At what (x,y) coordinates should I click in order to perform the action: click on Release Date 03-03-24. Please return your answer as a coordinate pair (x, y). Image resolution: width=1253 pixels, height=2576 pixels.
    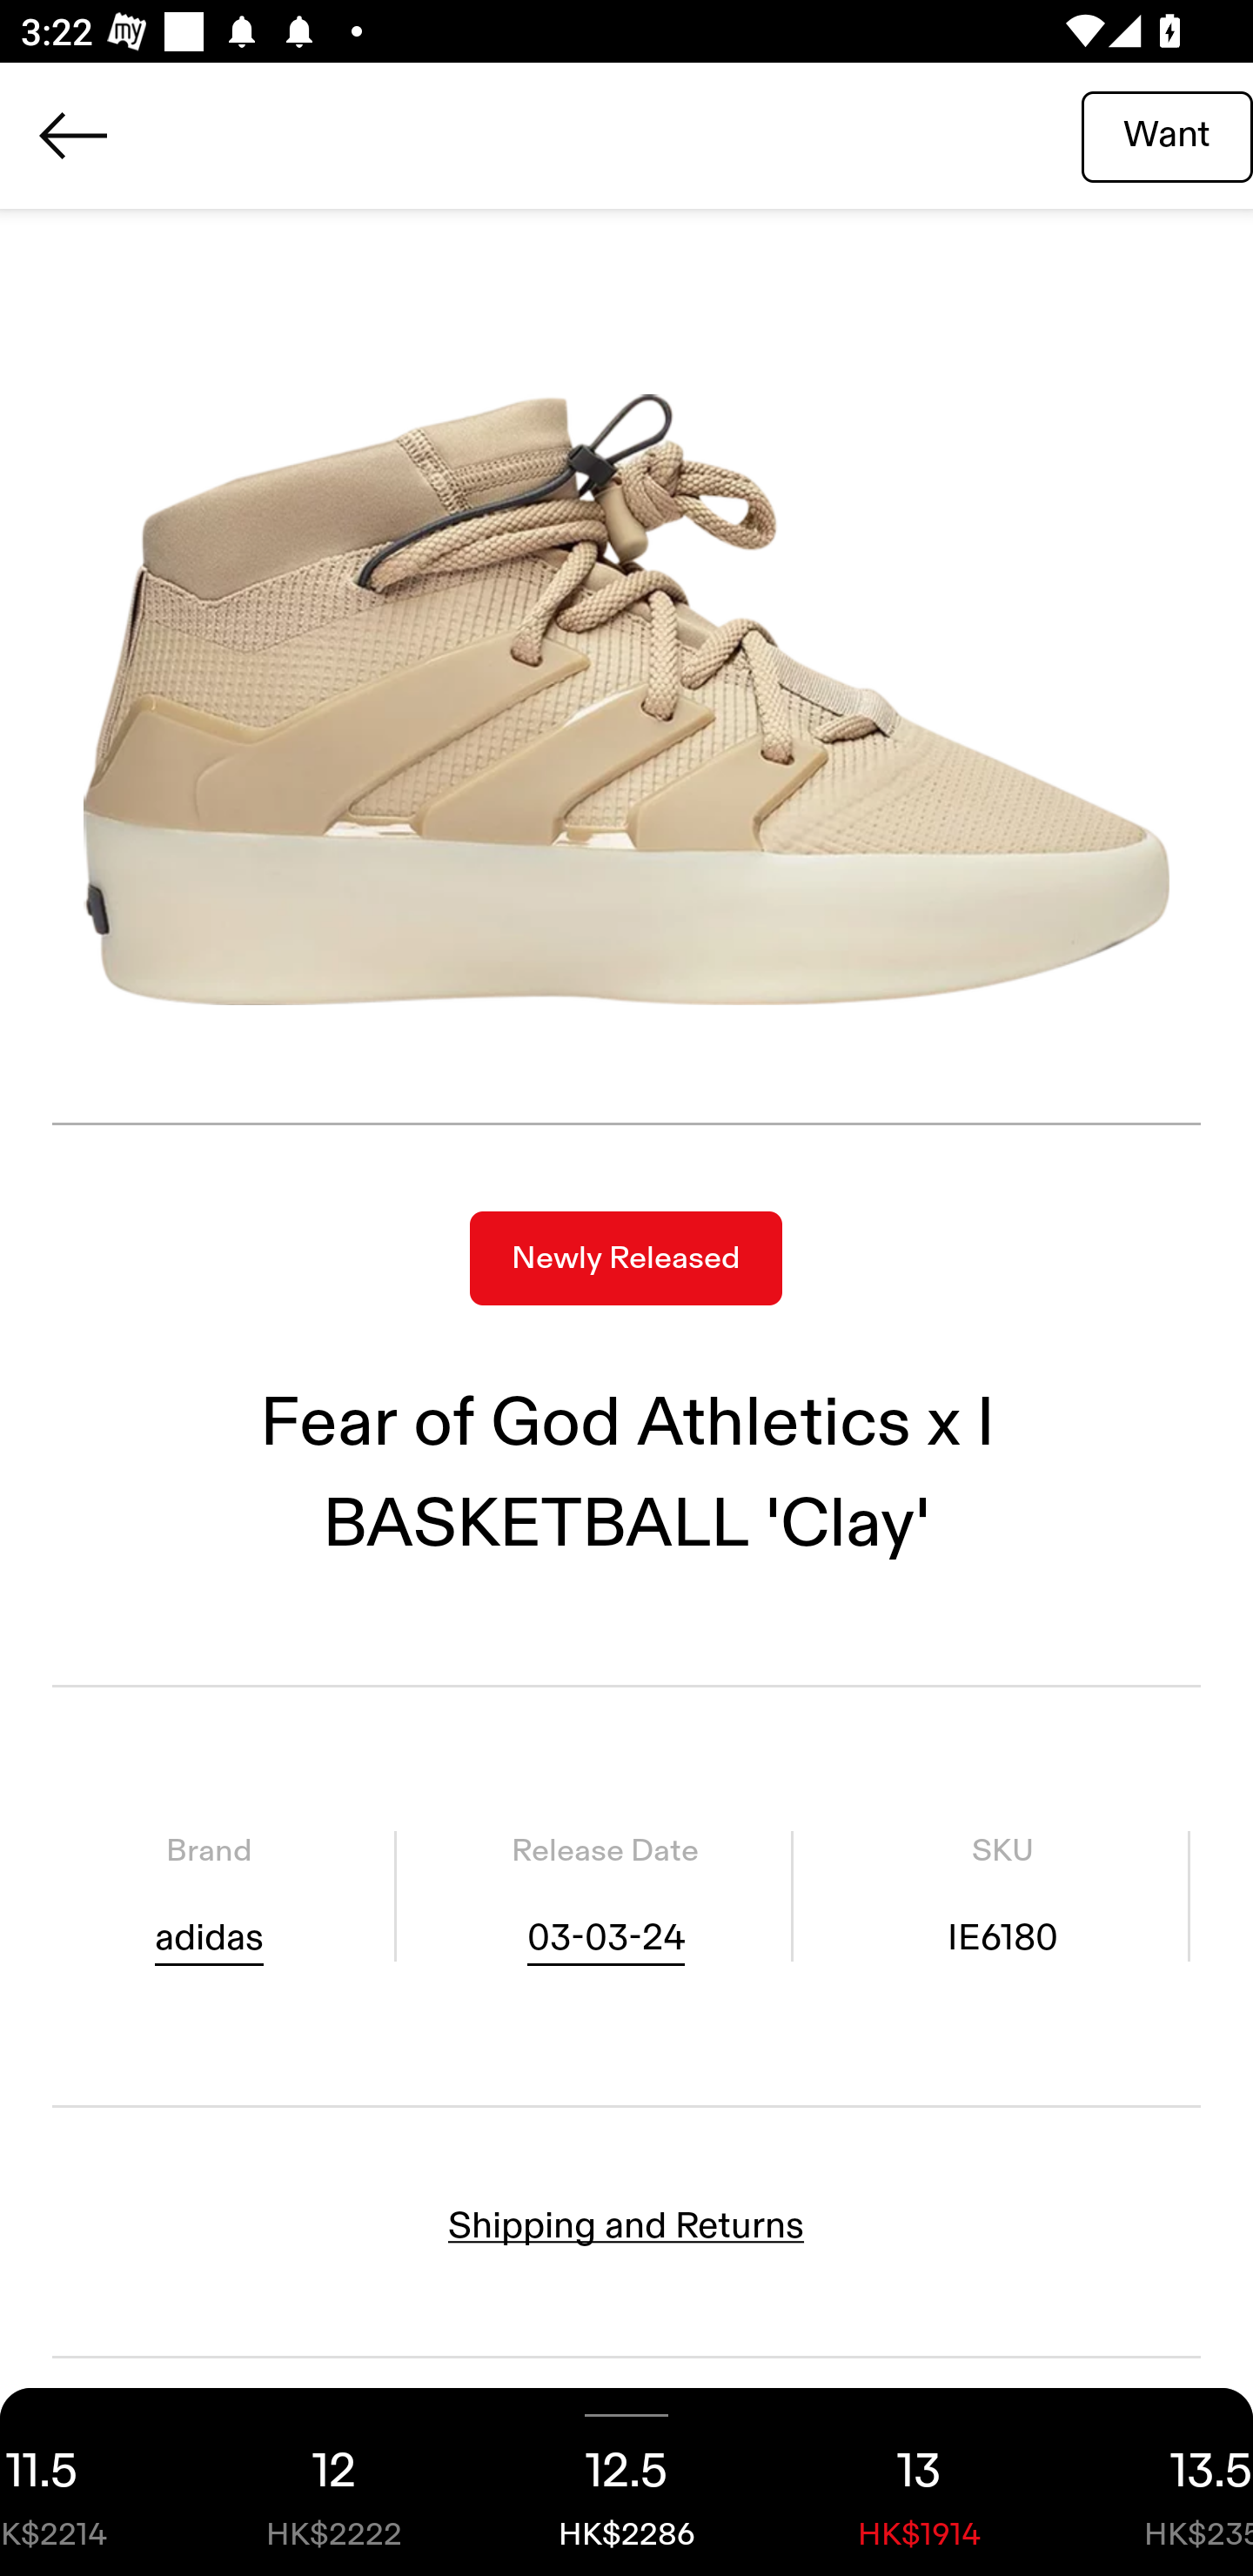
    Looking at the image, I should click on (605, 1895).